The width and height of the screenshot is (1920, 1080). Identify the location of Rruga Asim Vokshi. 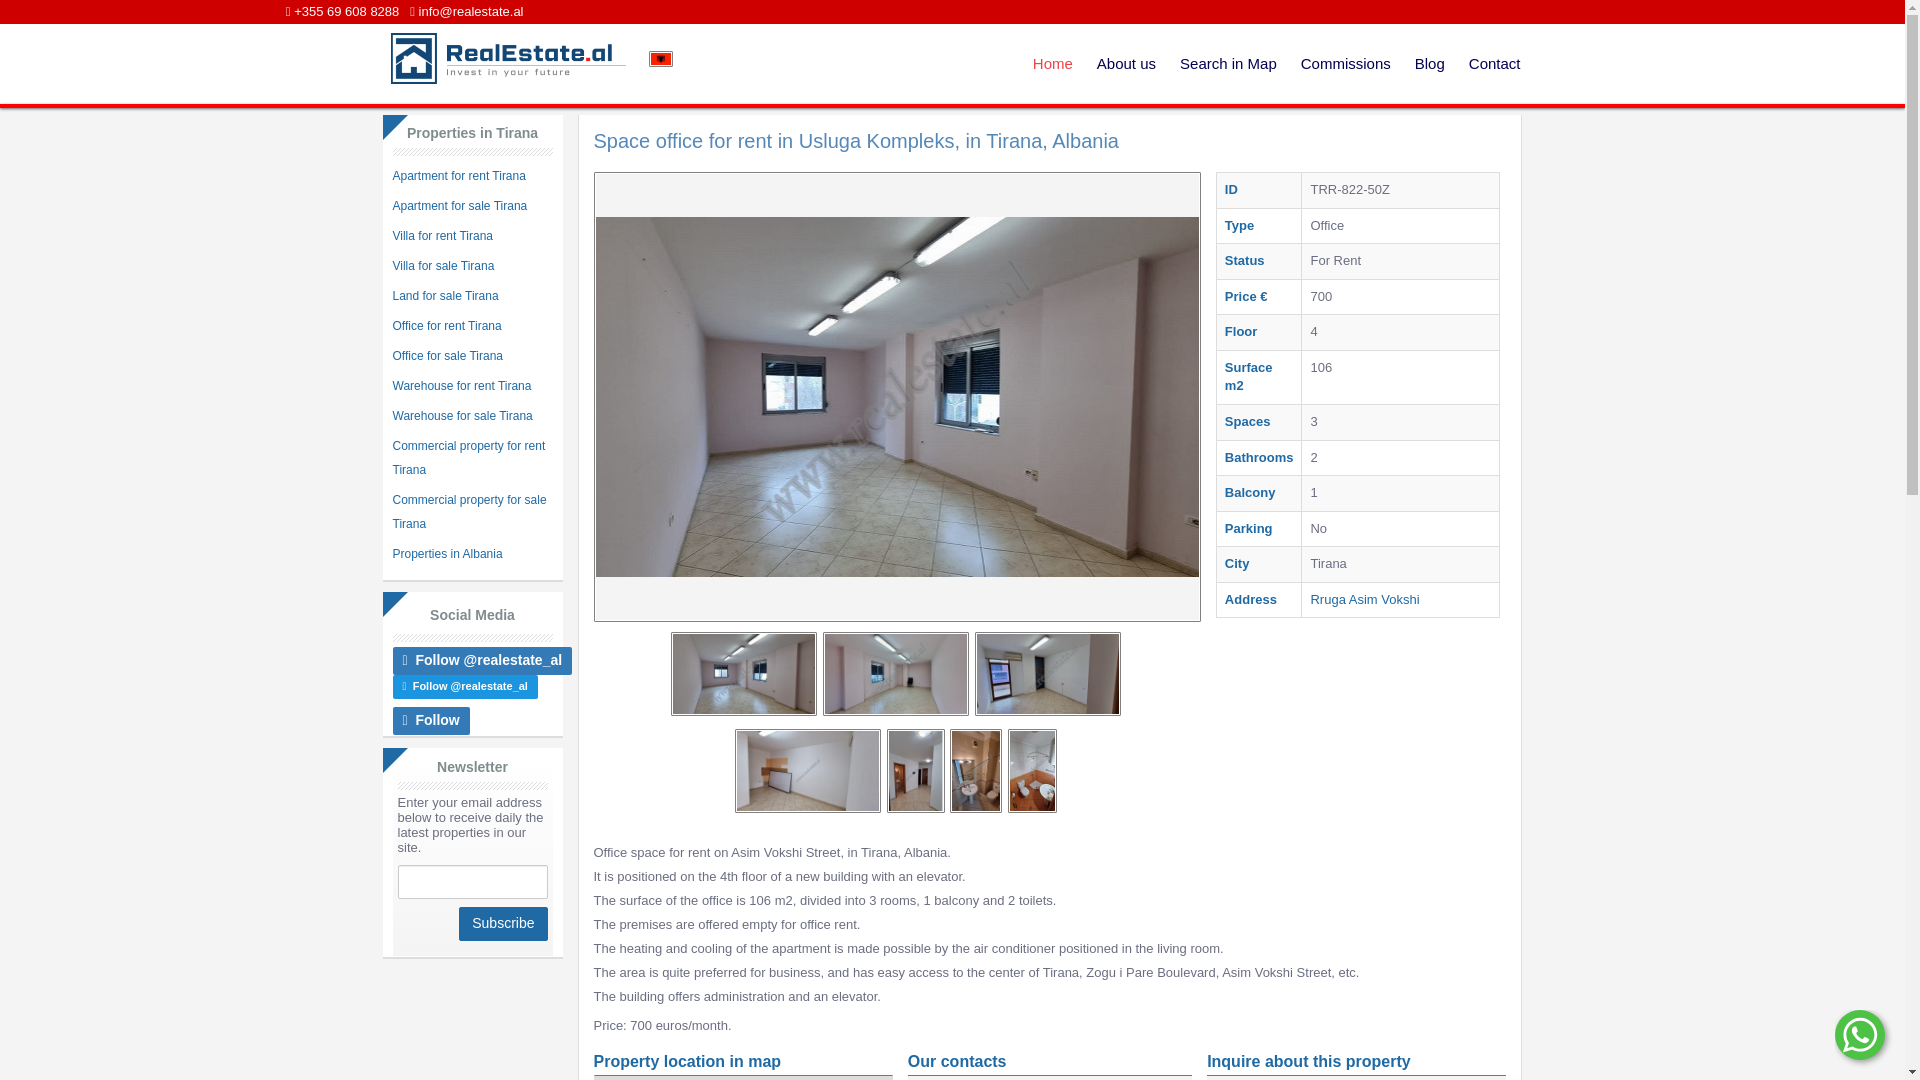
(1364, 598).